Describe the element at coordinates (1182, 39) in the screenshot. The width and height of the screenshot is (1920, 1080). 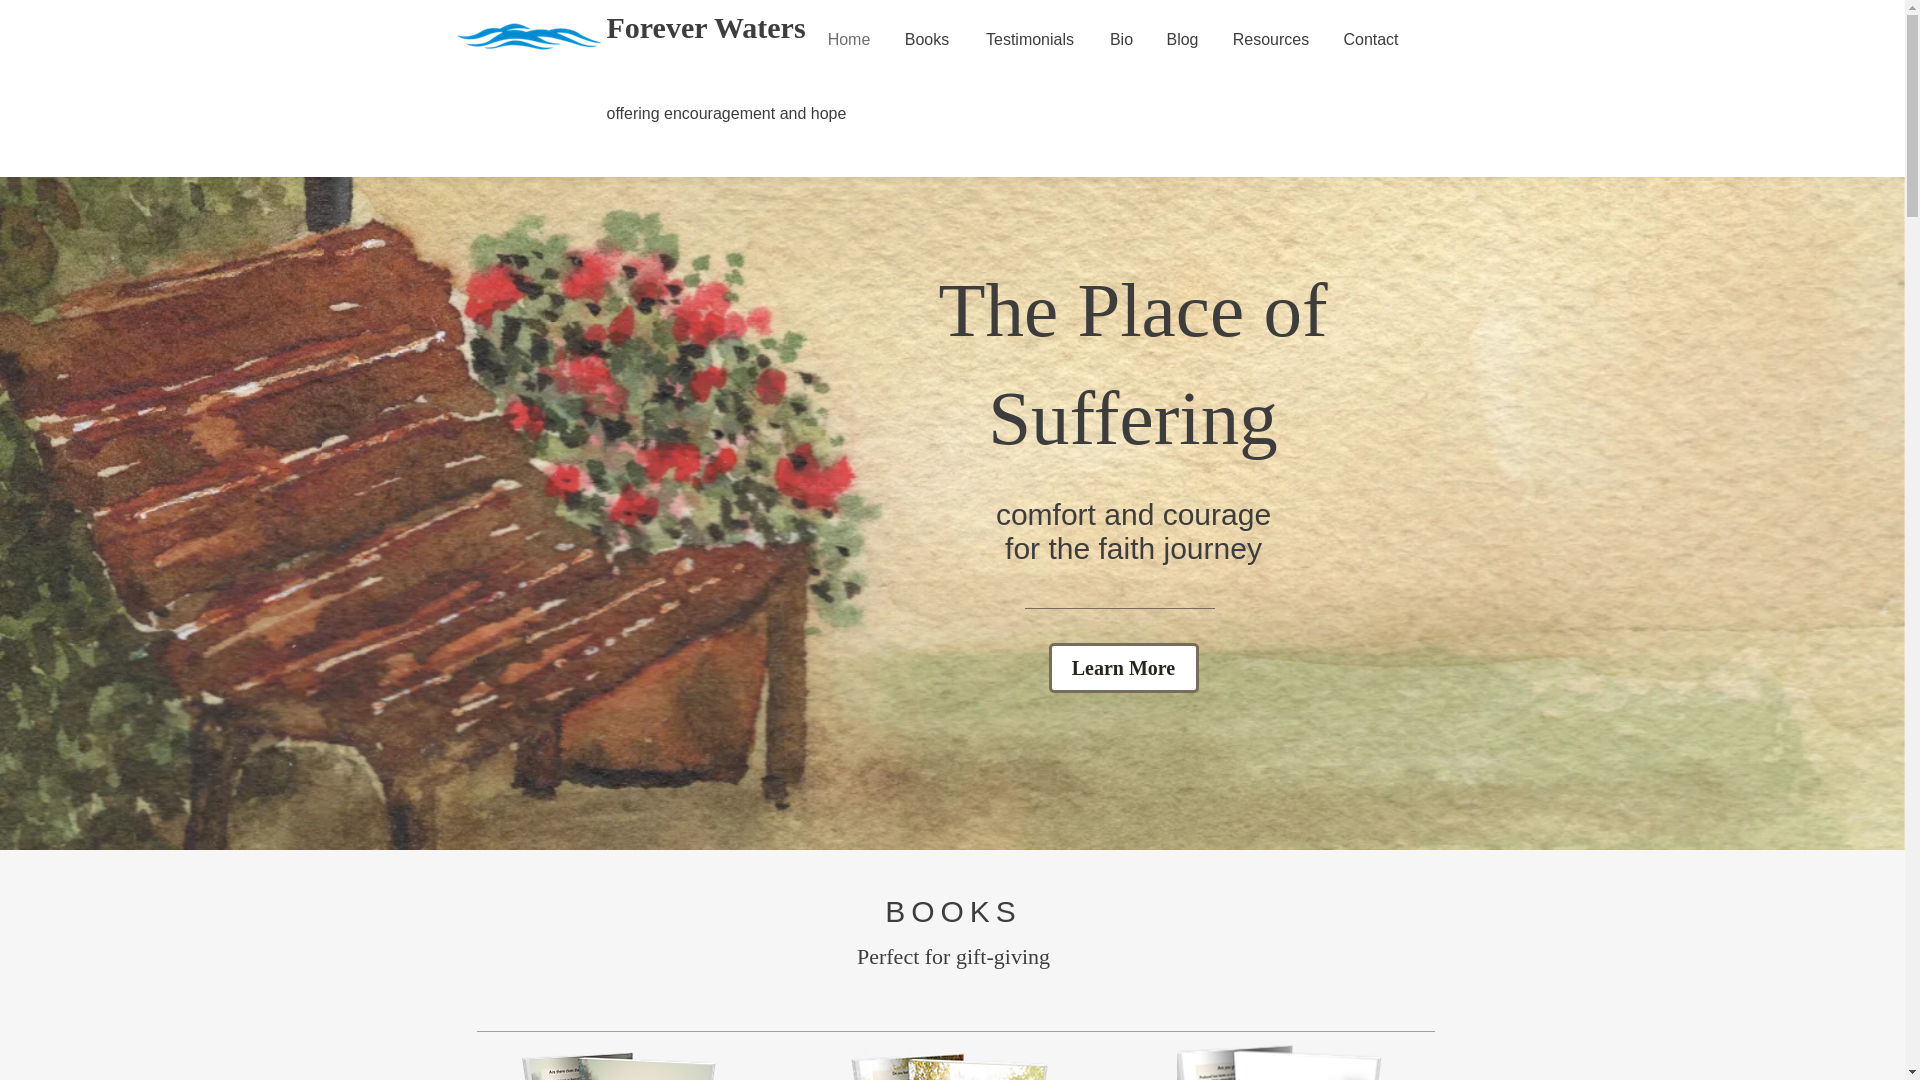
I see `Blog` at that location.